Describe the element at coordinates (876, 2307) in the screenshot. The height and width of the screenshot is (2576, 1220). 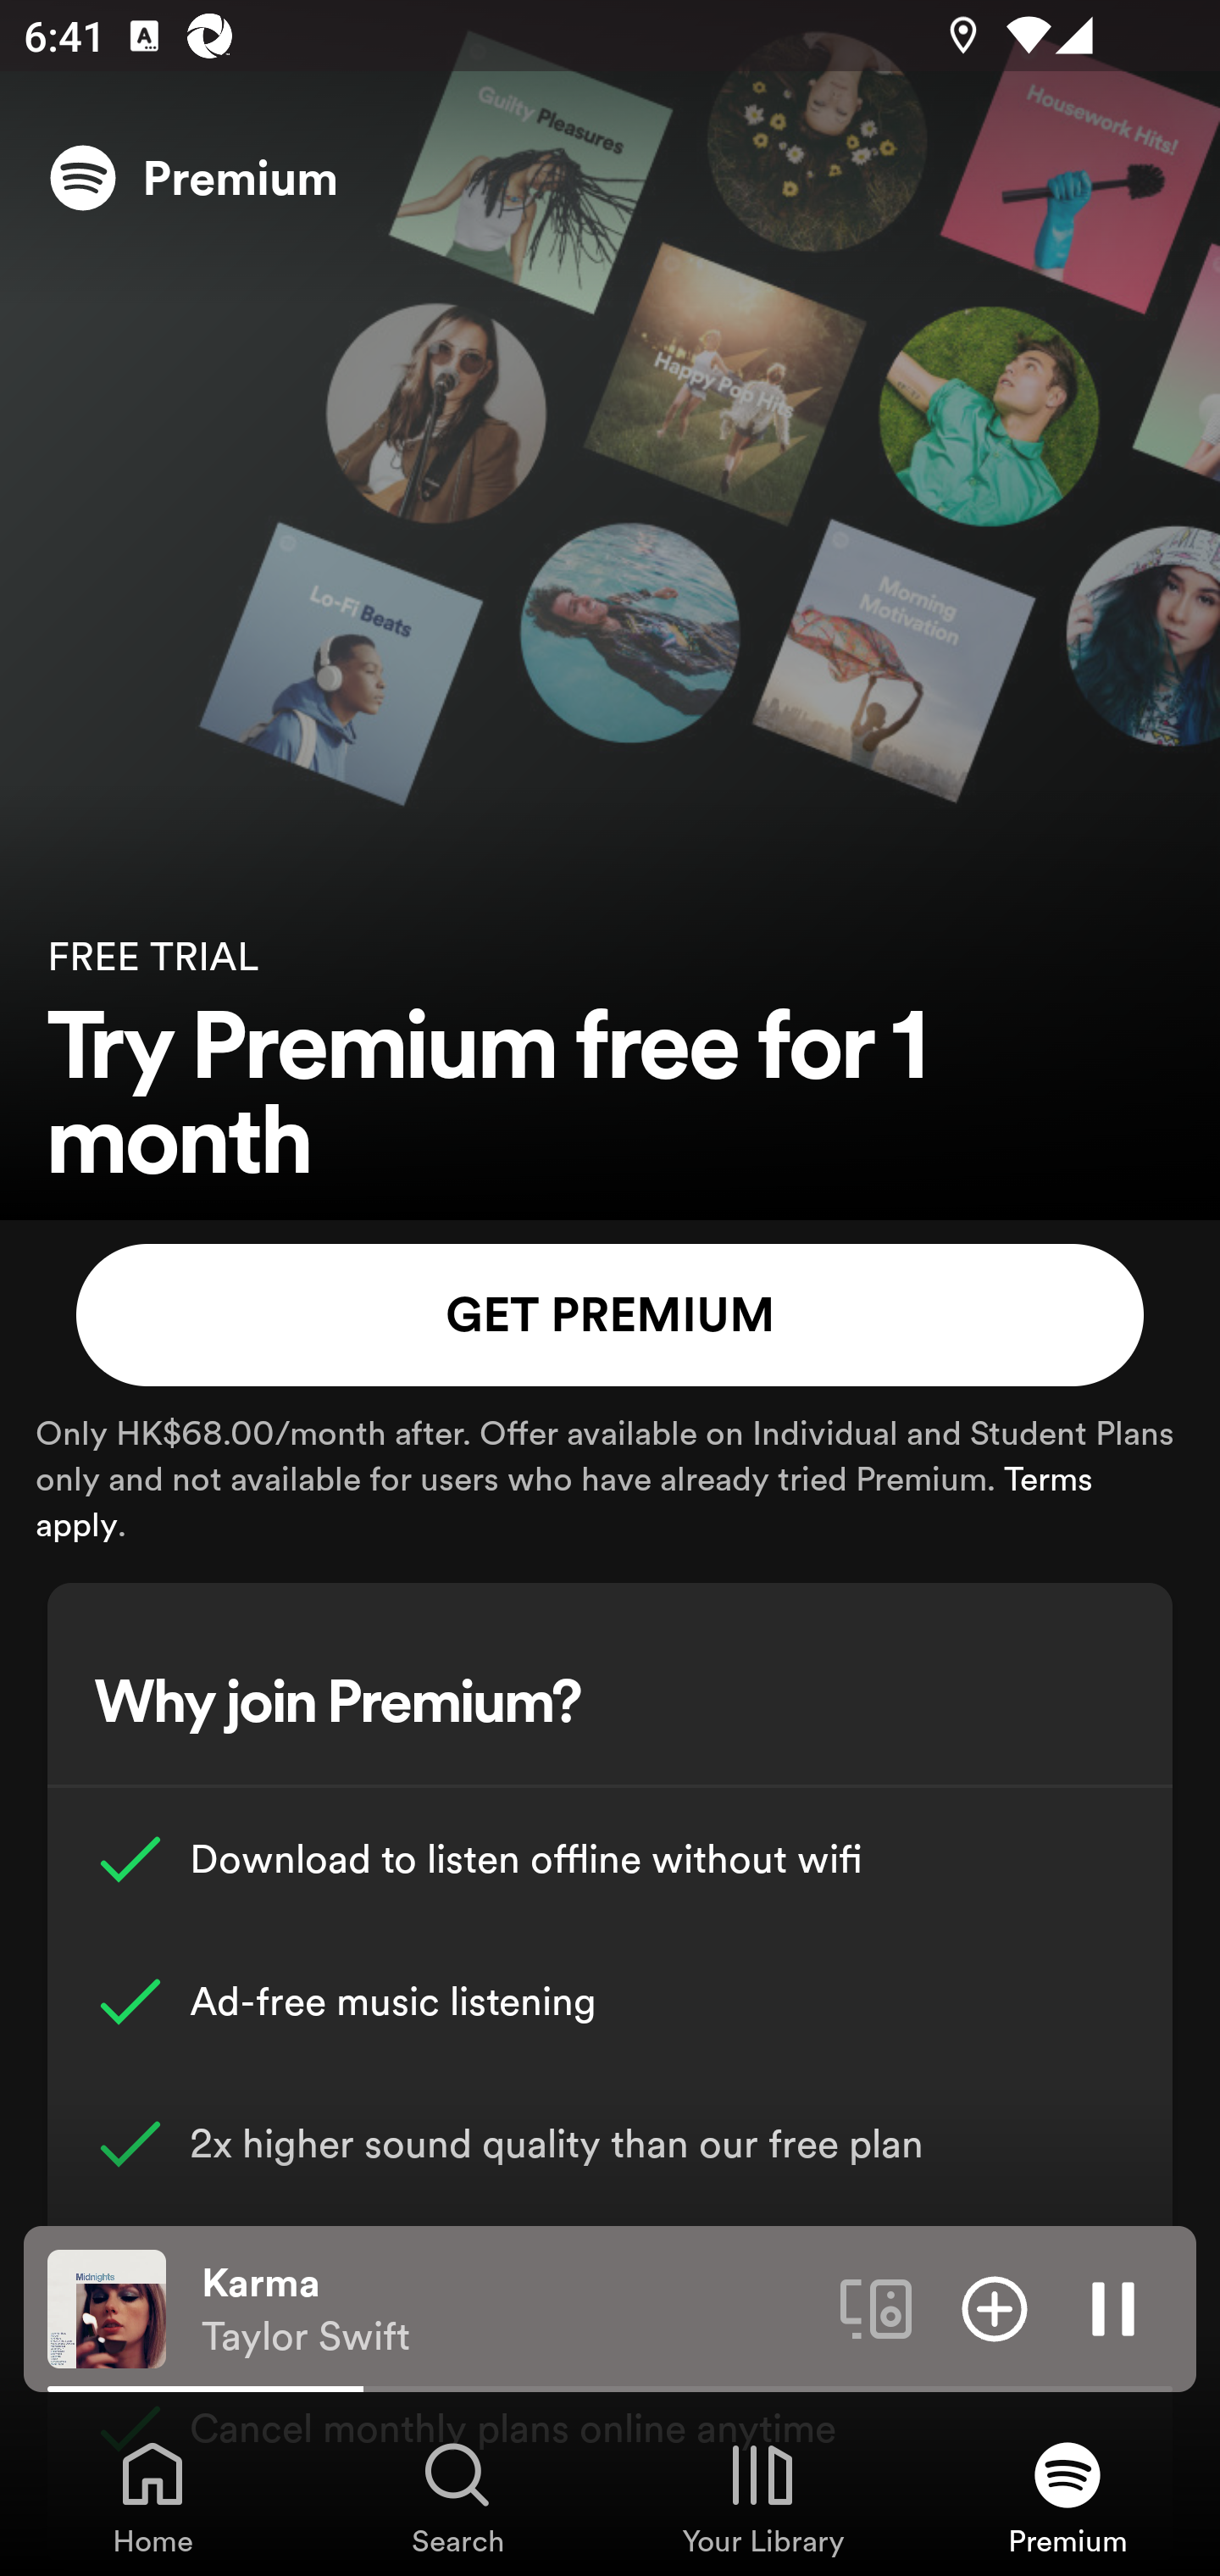
I see `Connect to a device. Opens the devices menu` at that location.